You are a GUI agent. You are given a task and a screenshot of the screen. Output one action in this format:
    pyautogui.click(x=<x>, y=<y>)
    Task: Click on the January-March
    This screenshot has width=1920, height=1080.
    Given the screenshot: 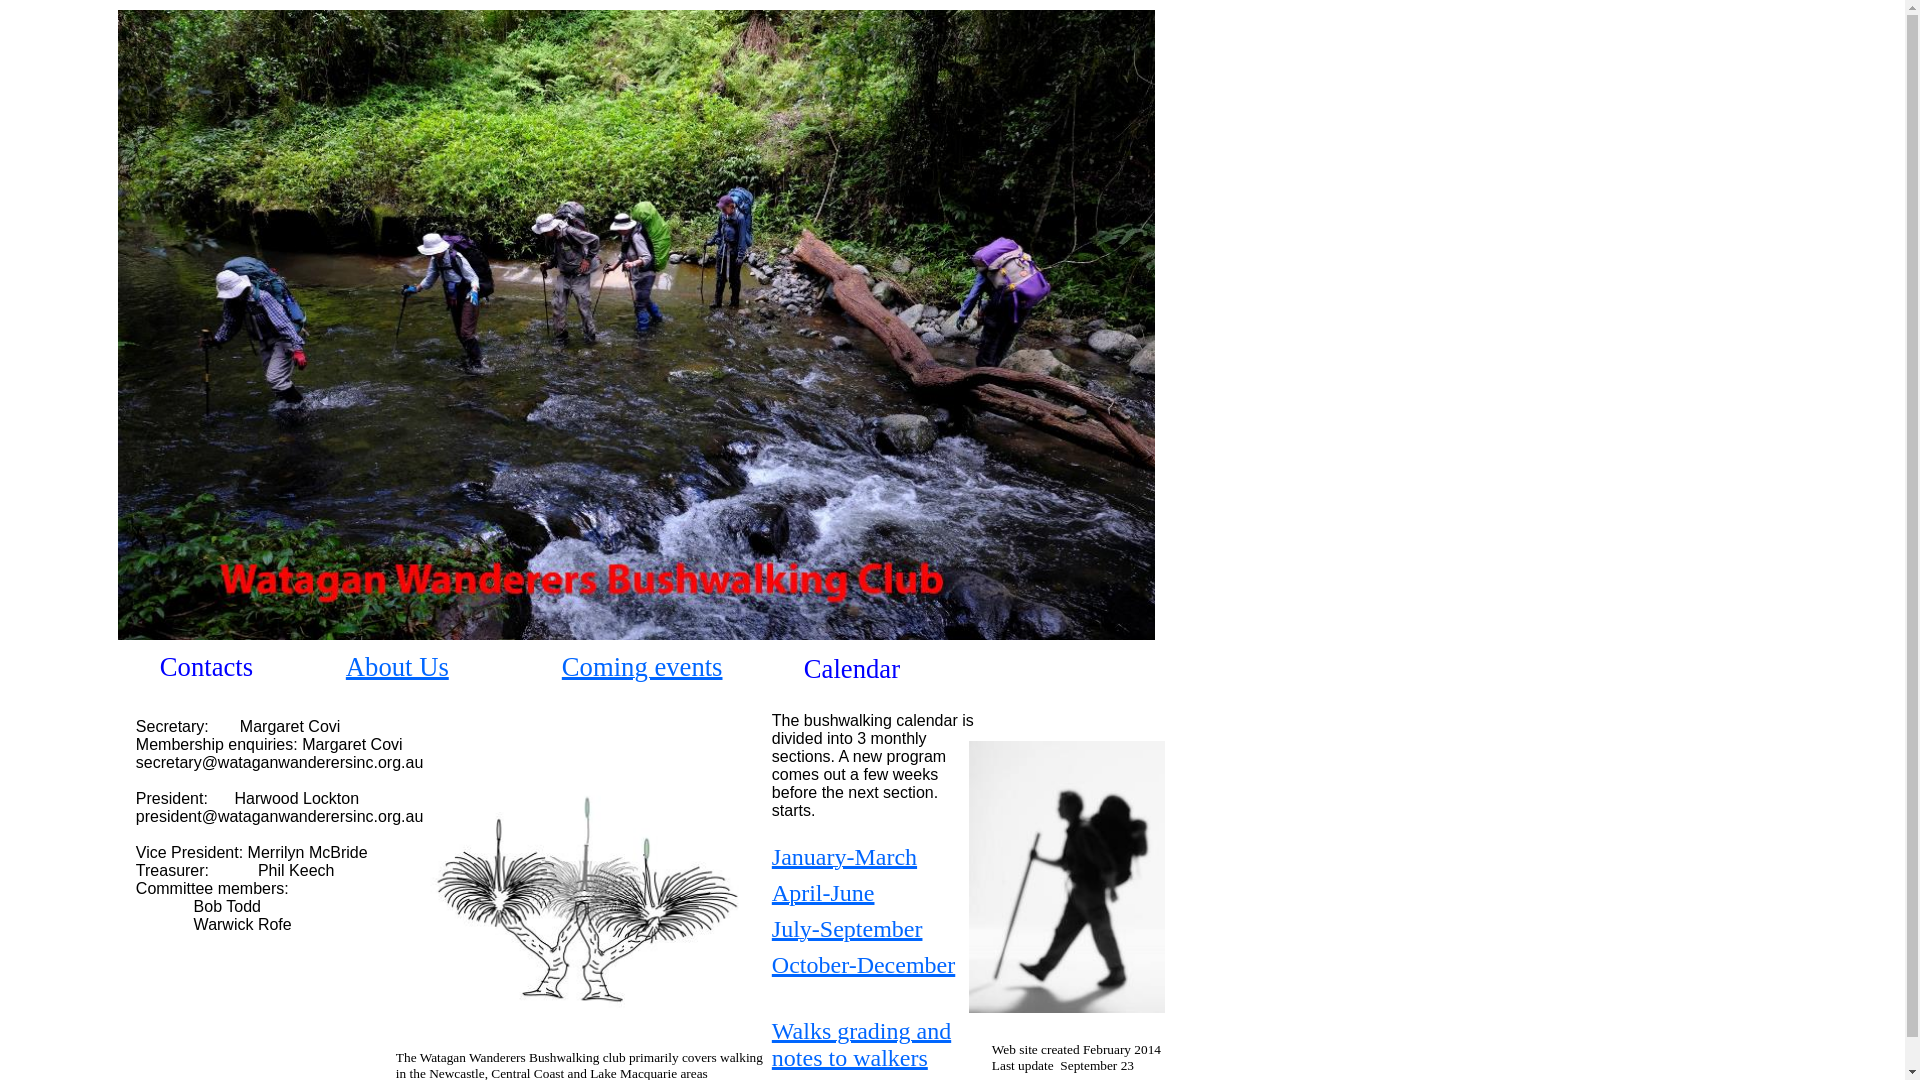 What is the action you would take?
    pyautogui.click(x=844, y=860)
    